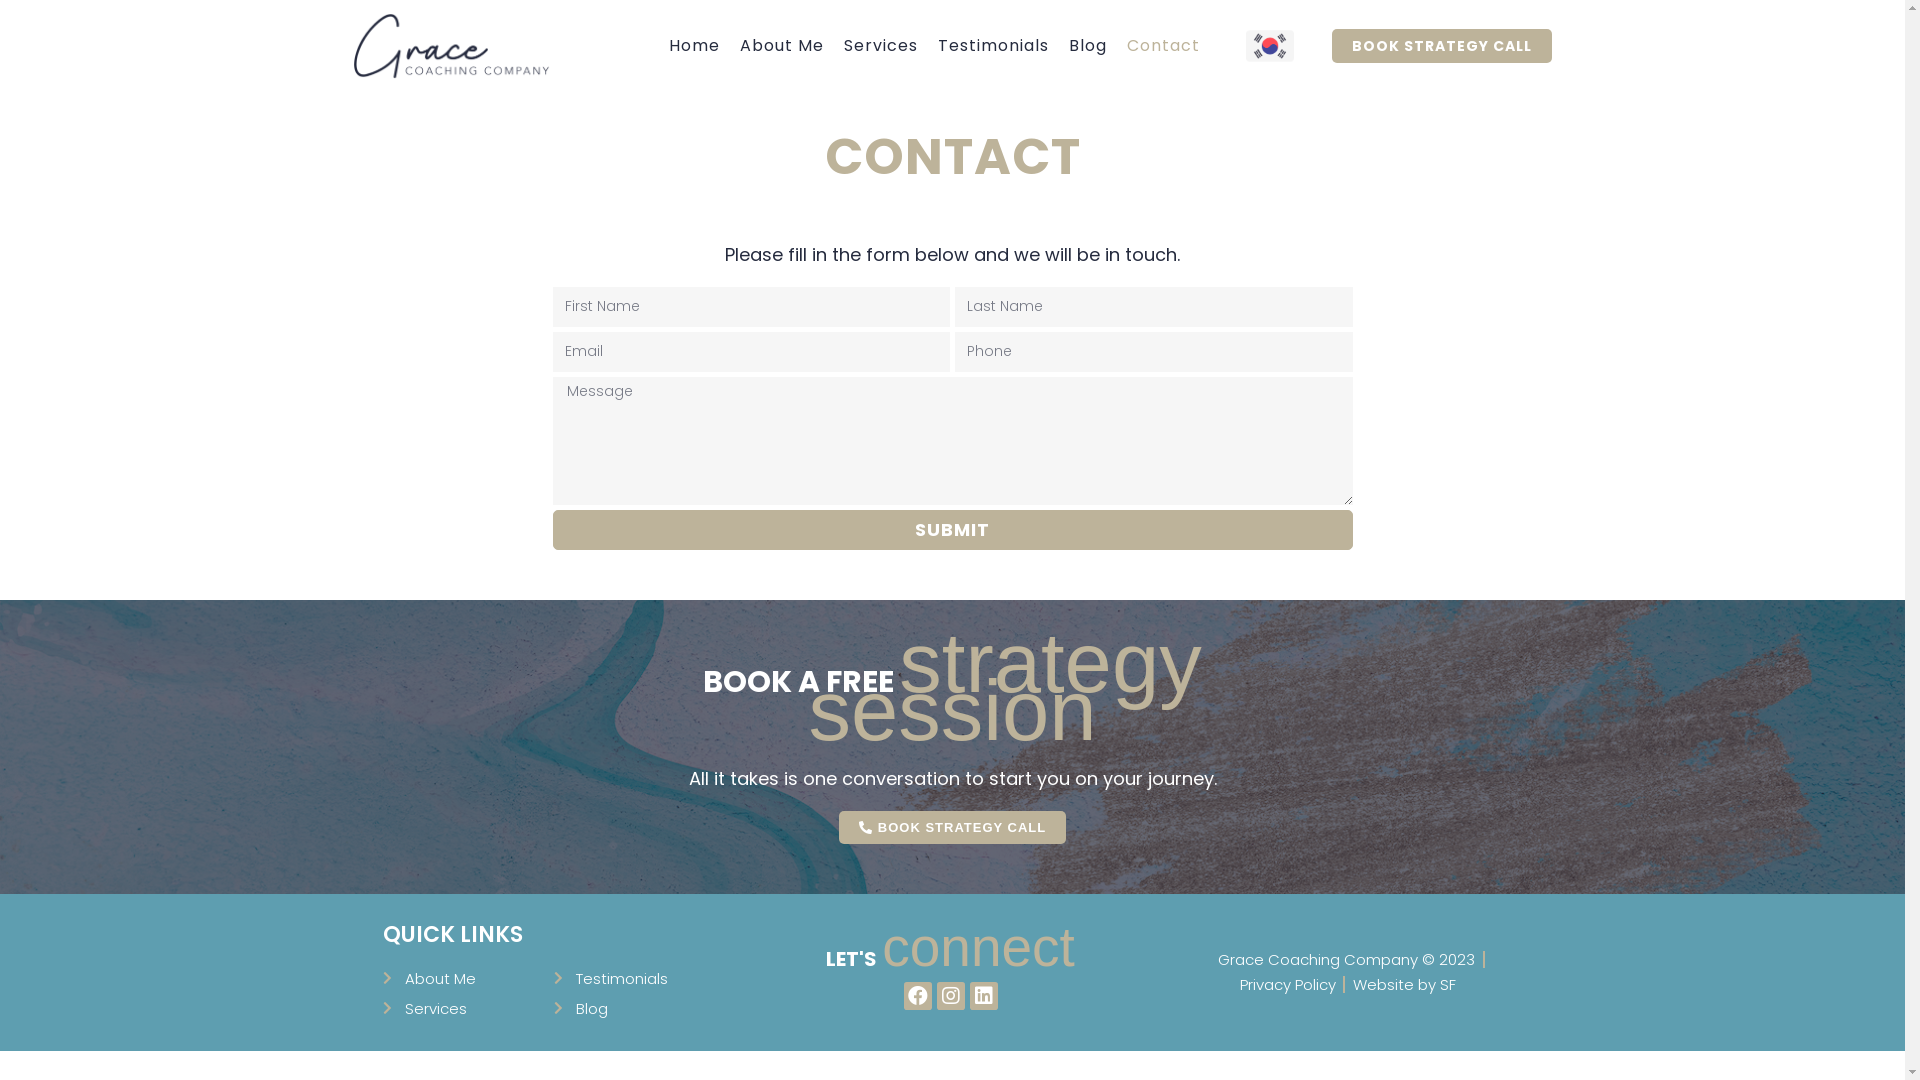  Describe the element at coordinates (881, 46) in the screenshot. I see `Services` at that location.